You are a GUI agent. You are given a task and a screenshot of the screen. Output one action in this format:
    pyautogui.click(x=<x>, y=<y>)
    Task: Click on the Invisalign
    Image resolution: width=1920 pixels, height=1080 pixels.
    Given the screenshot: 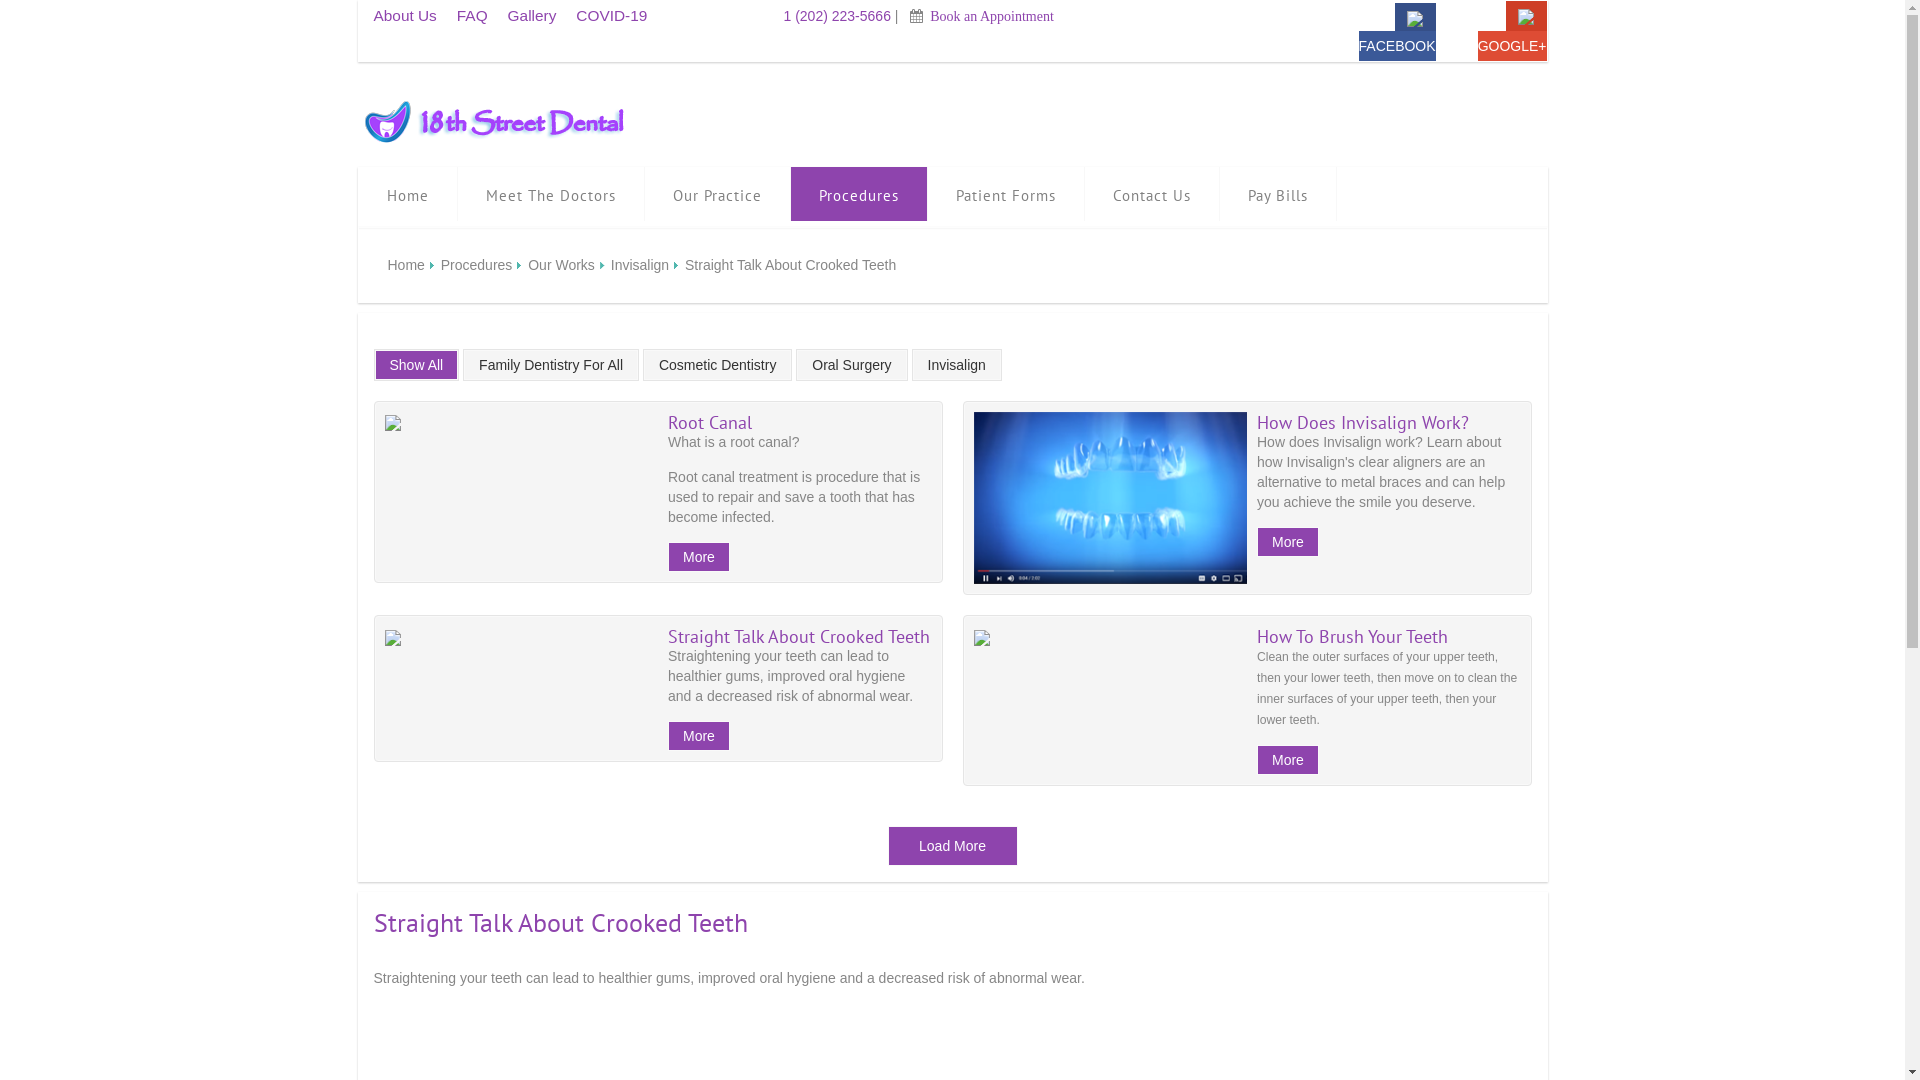 What is the action you would take?
    pyautogui.click(x=957, y=365)
    